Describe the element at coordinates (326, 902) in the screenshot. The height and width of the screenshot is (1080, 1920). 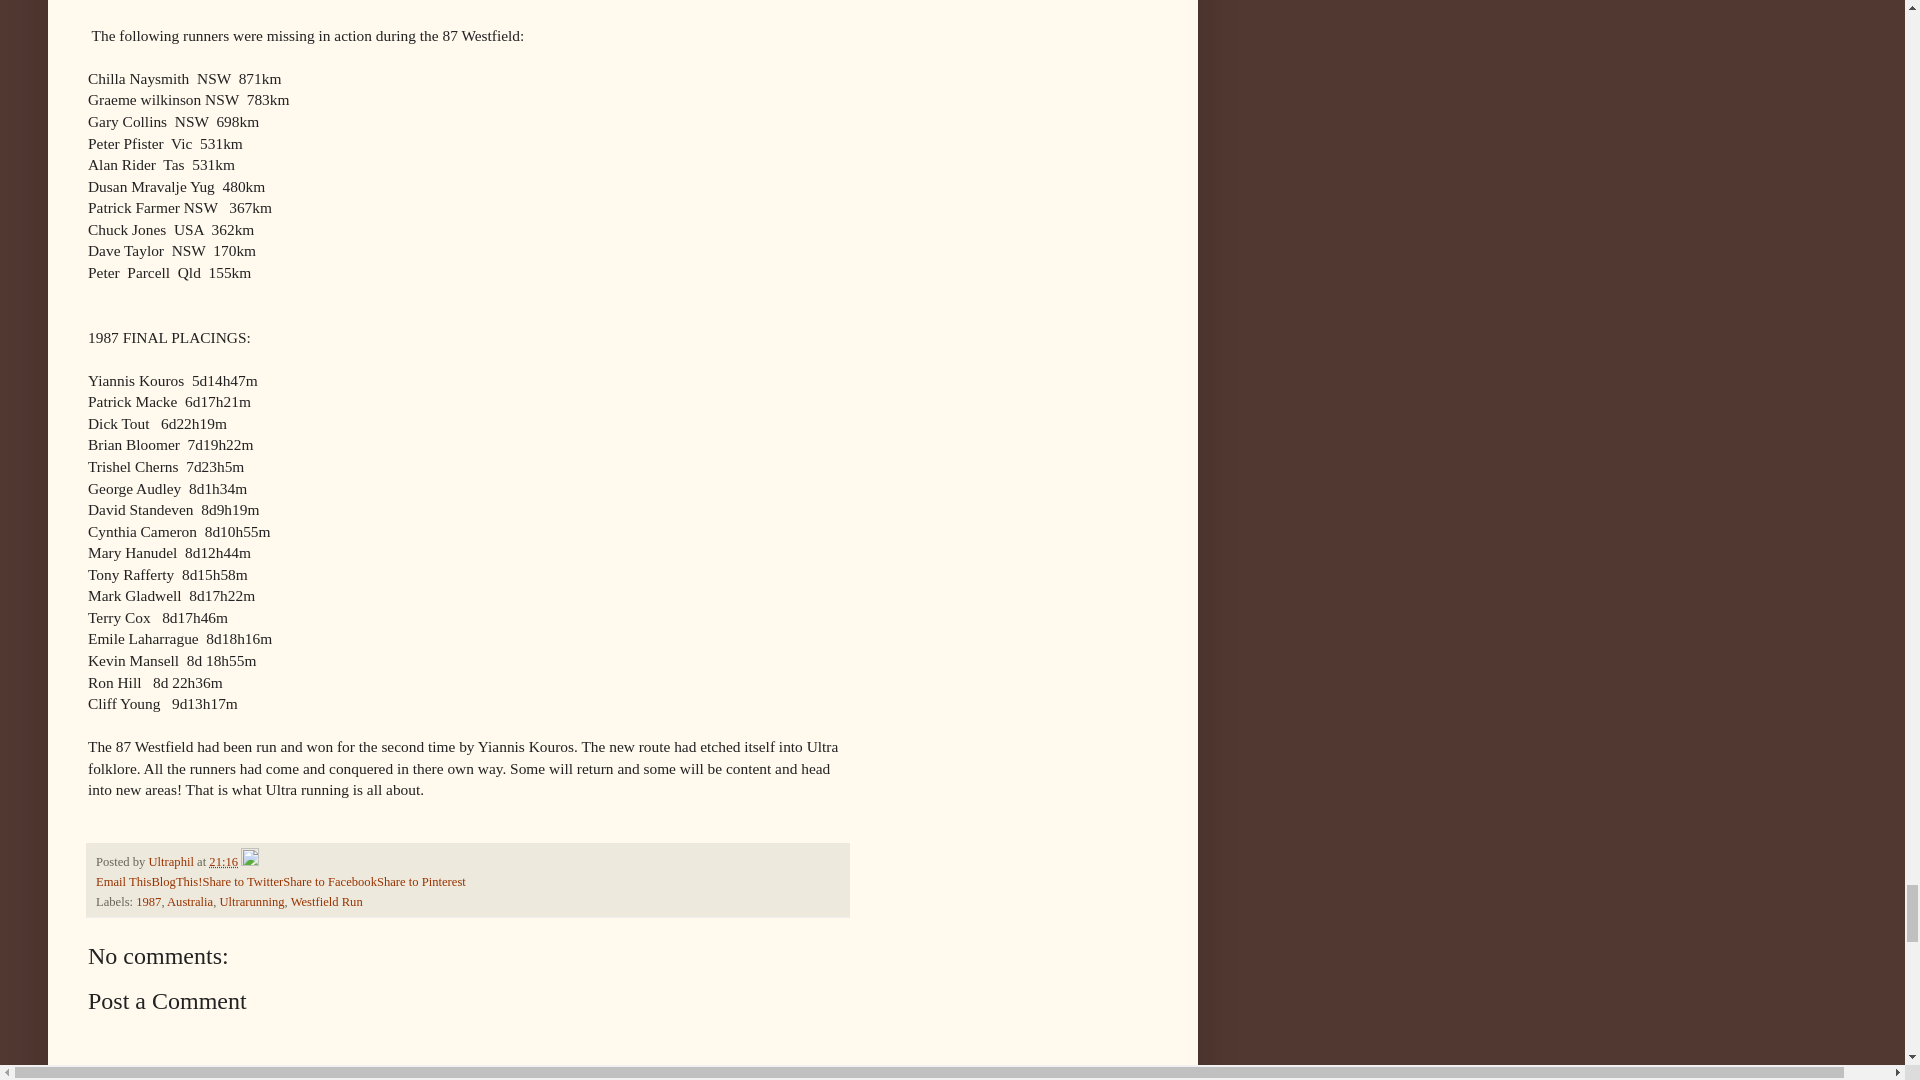
I see `Westfield Run` at that location.